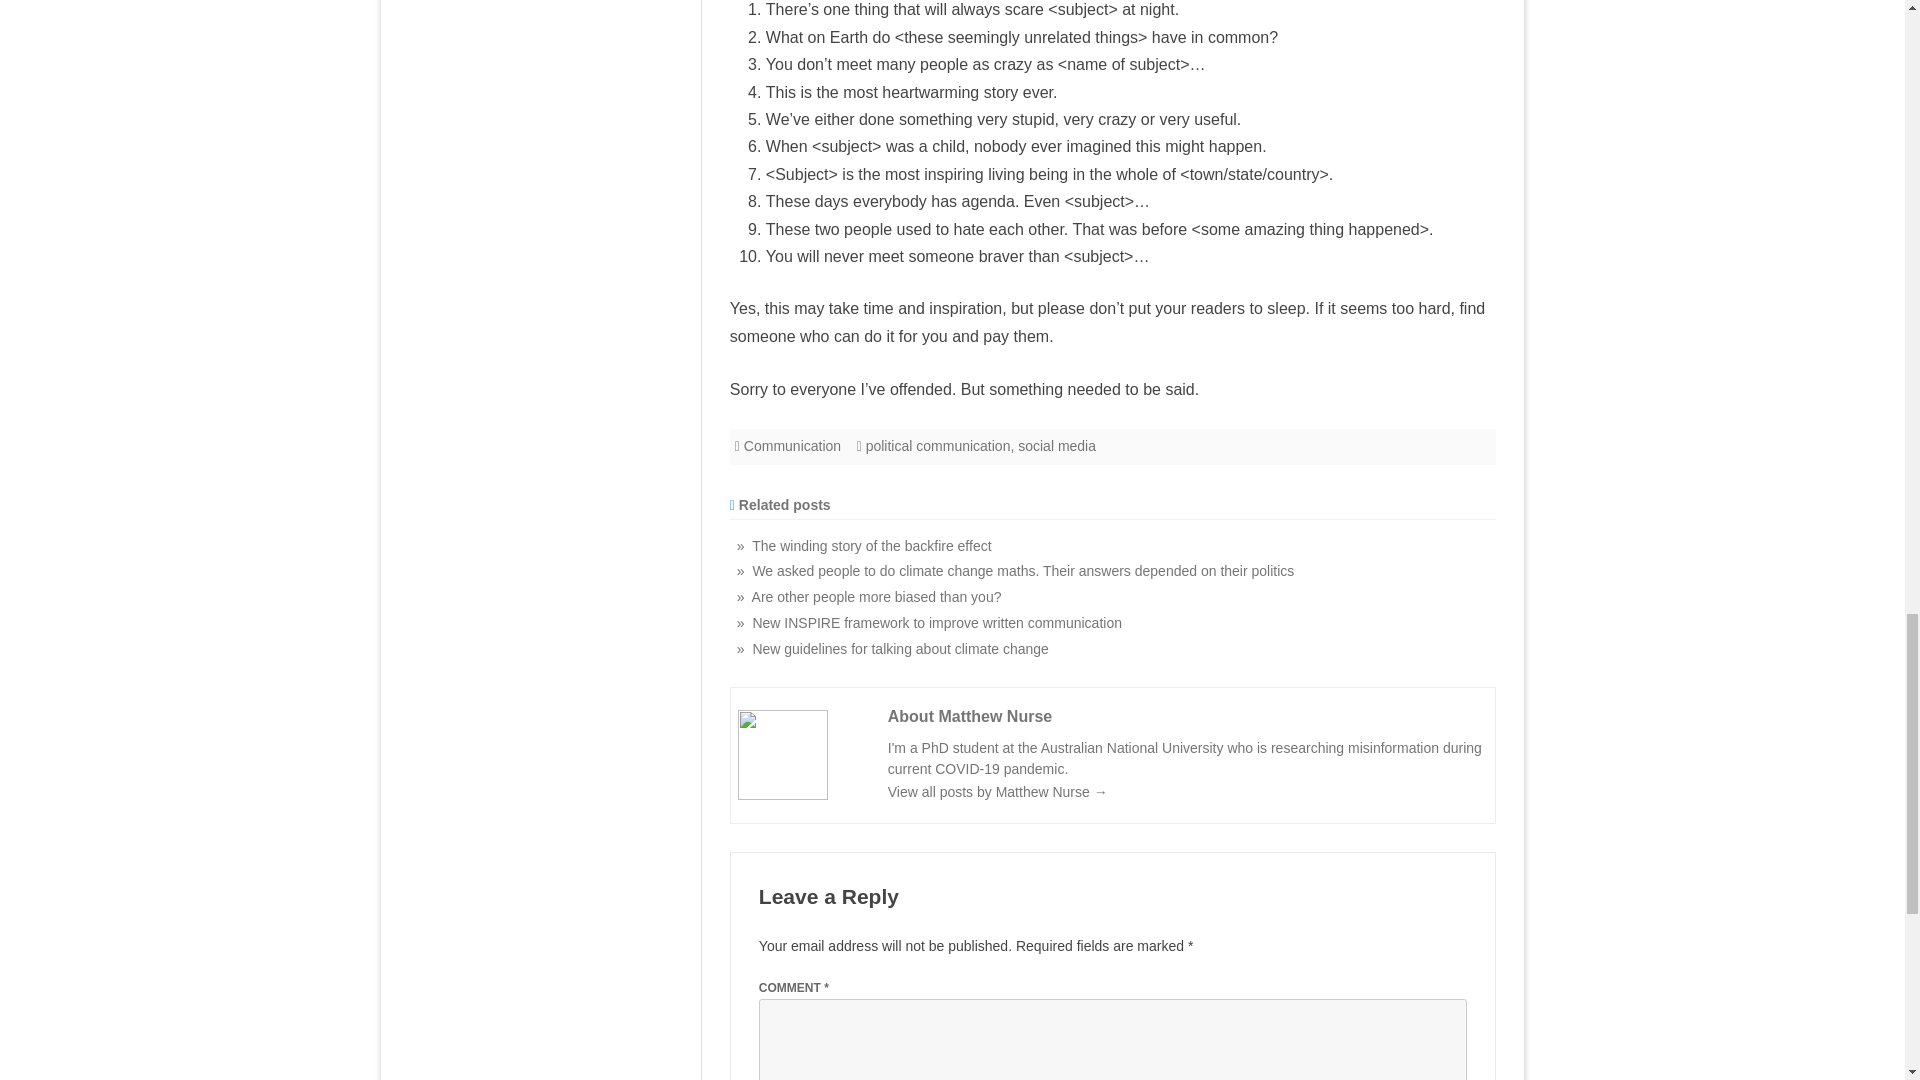 The width and height of the screenshot is (1920, 1080). Describe the element at coordinates (1056, 446) in the screenshot. I see `social media` at that location.